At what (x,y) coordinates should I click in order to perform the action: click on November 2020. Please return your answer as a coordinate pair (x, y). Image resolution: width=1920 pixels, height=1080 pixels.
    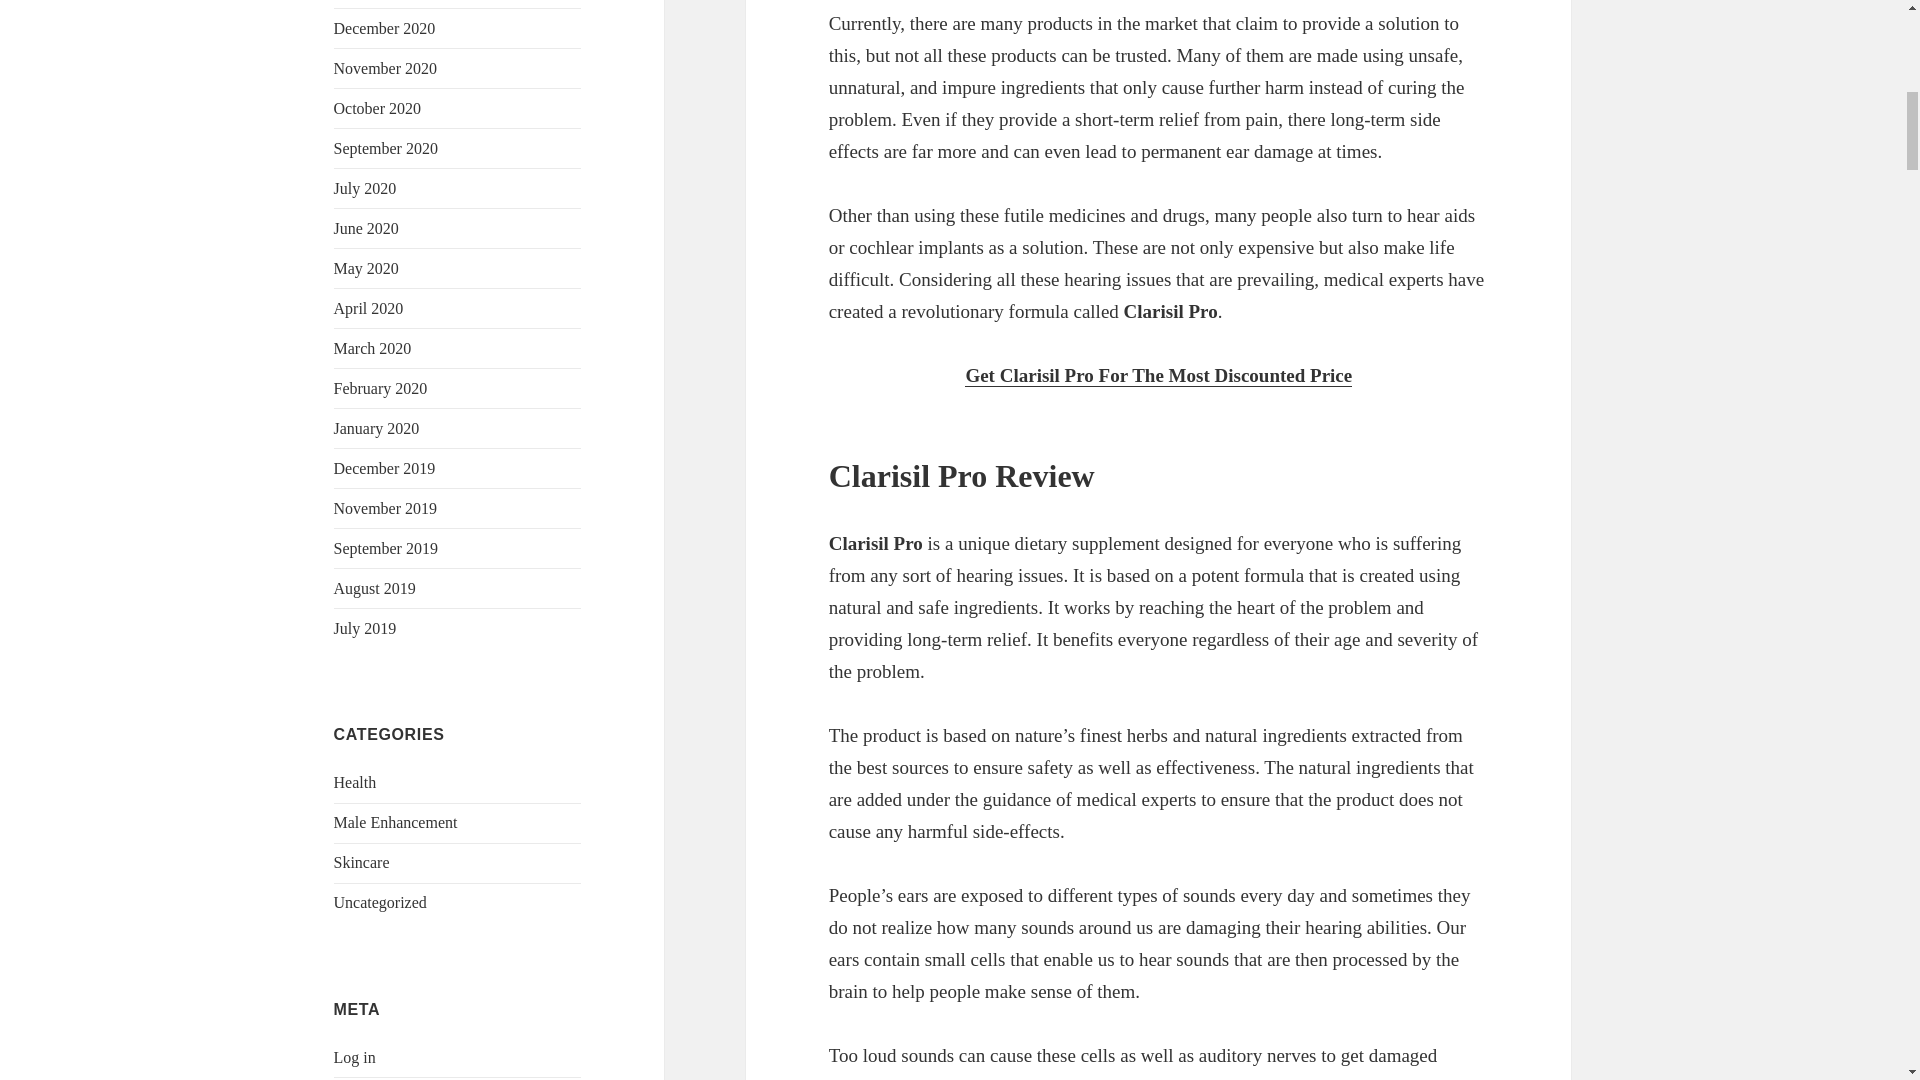
    Looking at the image, I should click on (386, 68).